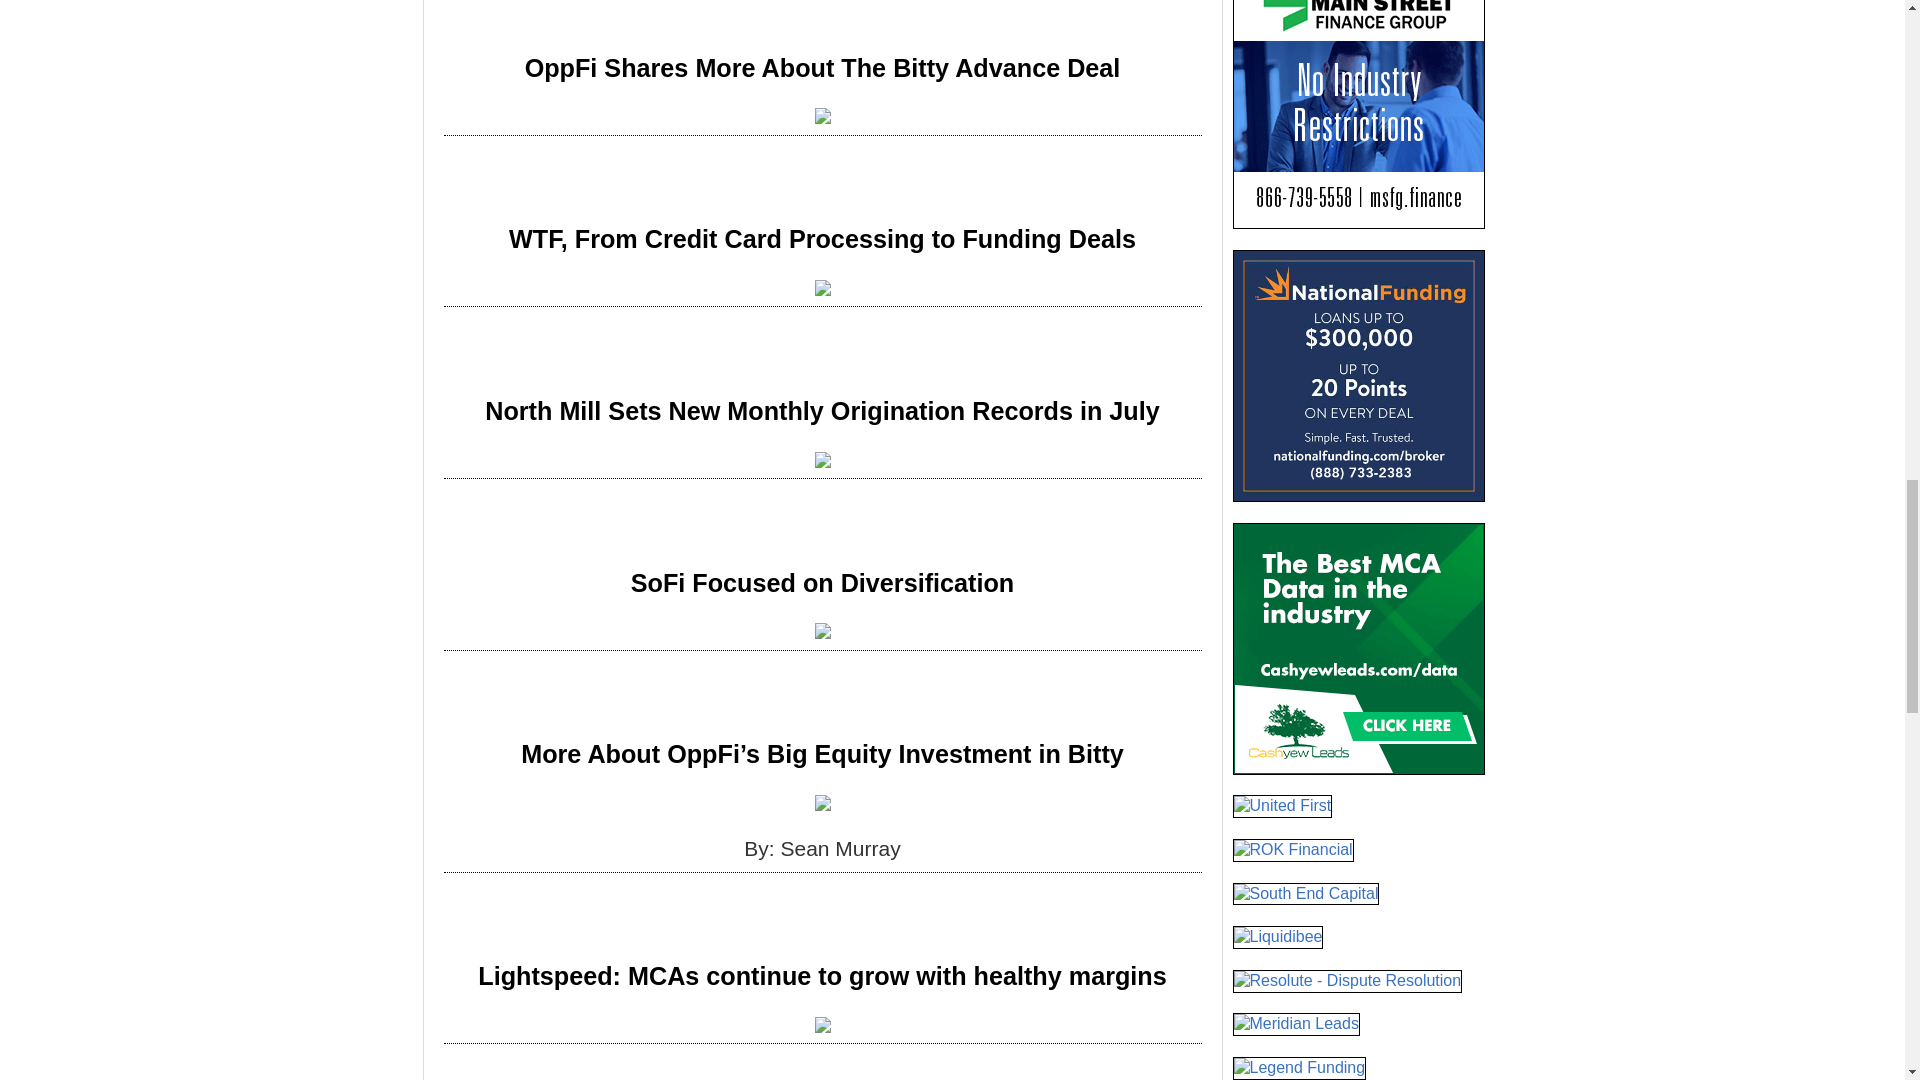  I want to click on Cashyew, so click(1358, 648).